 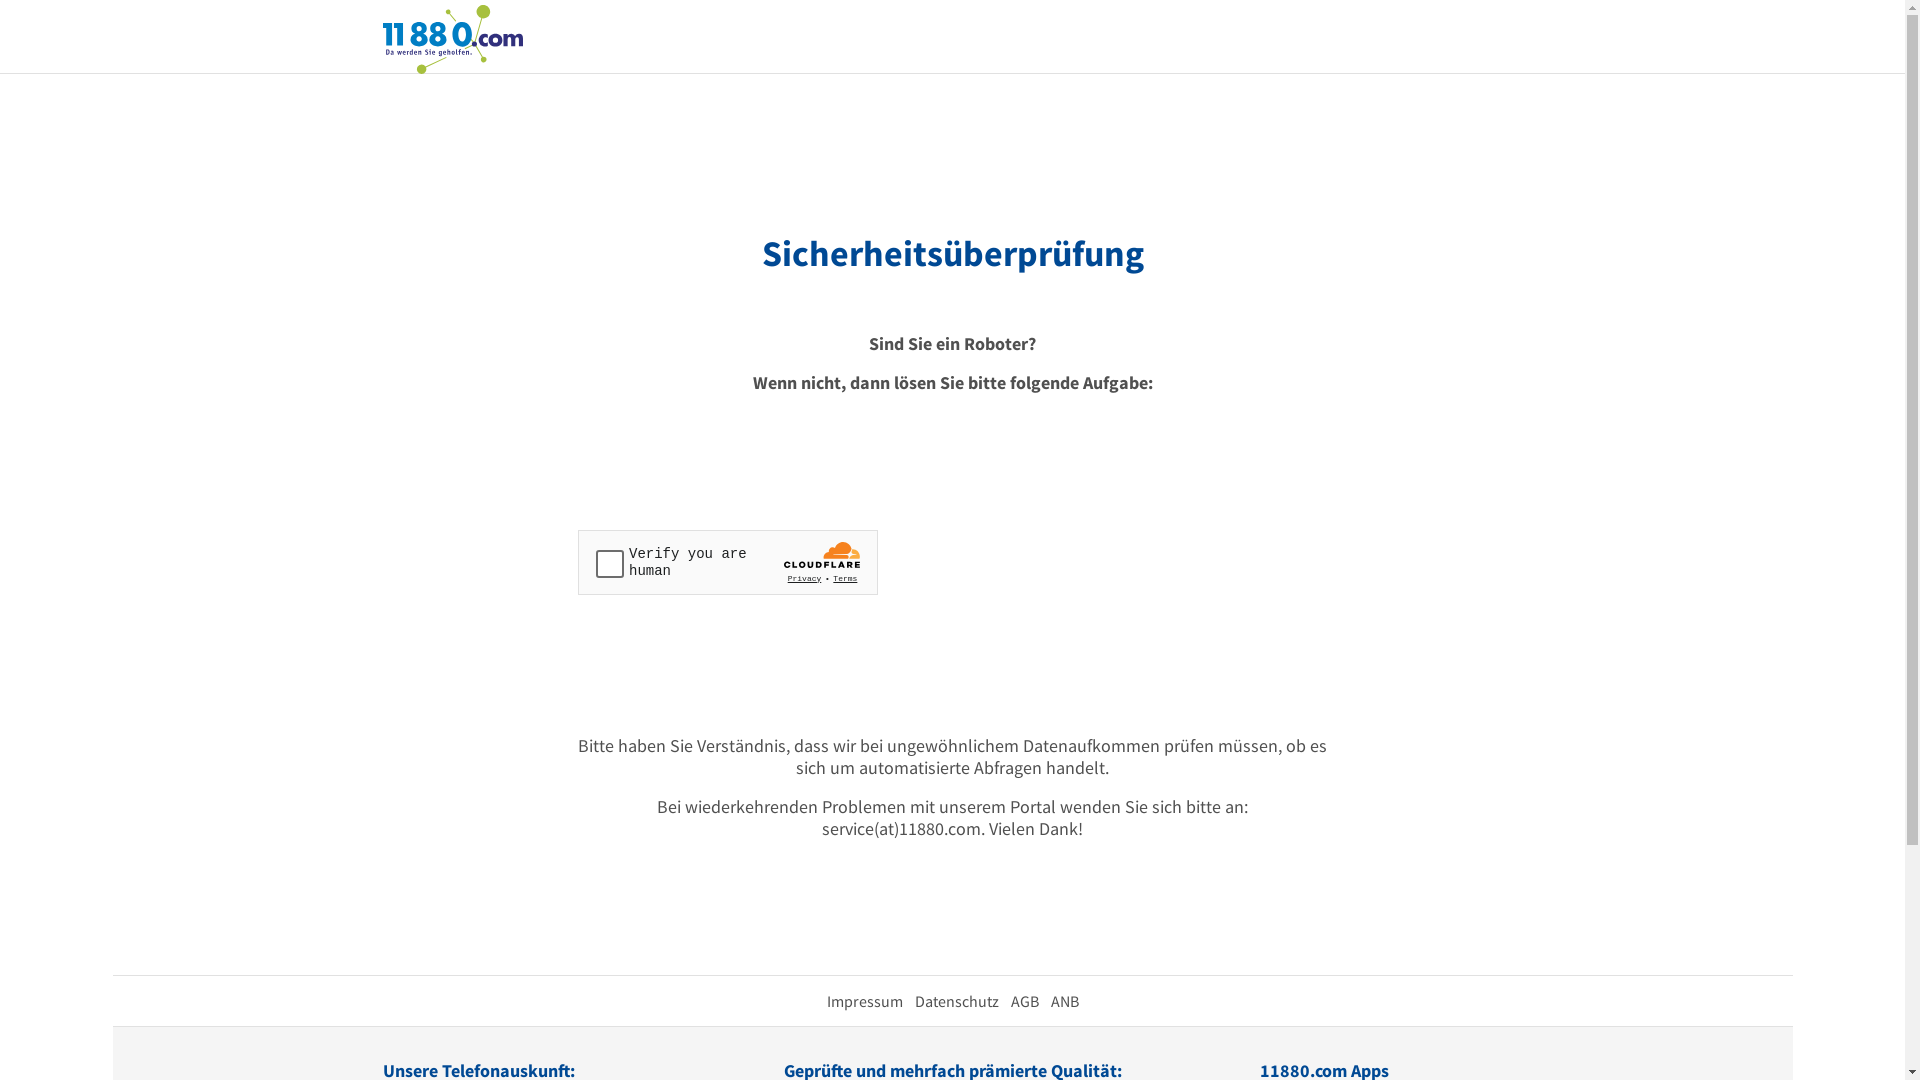 I want to click on AGB, so click(x=1024, y=1001).